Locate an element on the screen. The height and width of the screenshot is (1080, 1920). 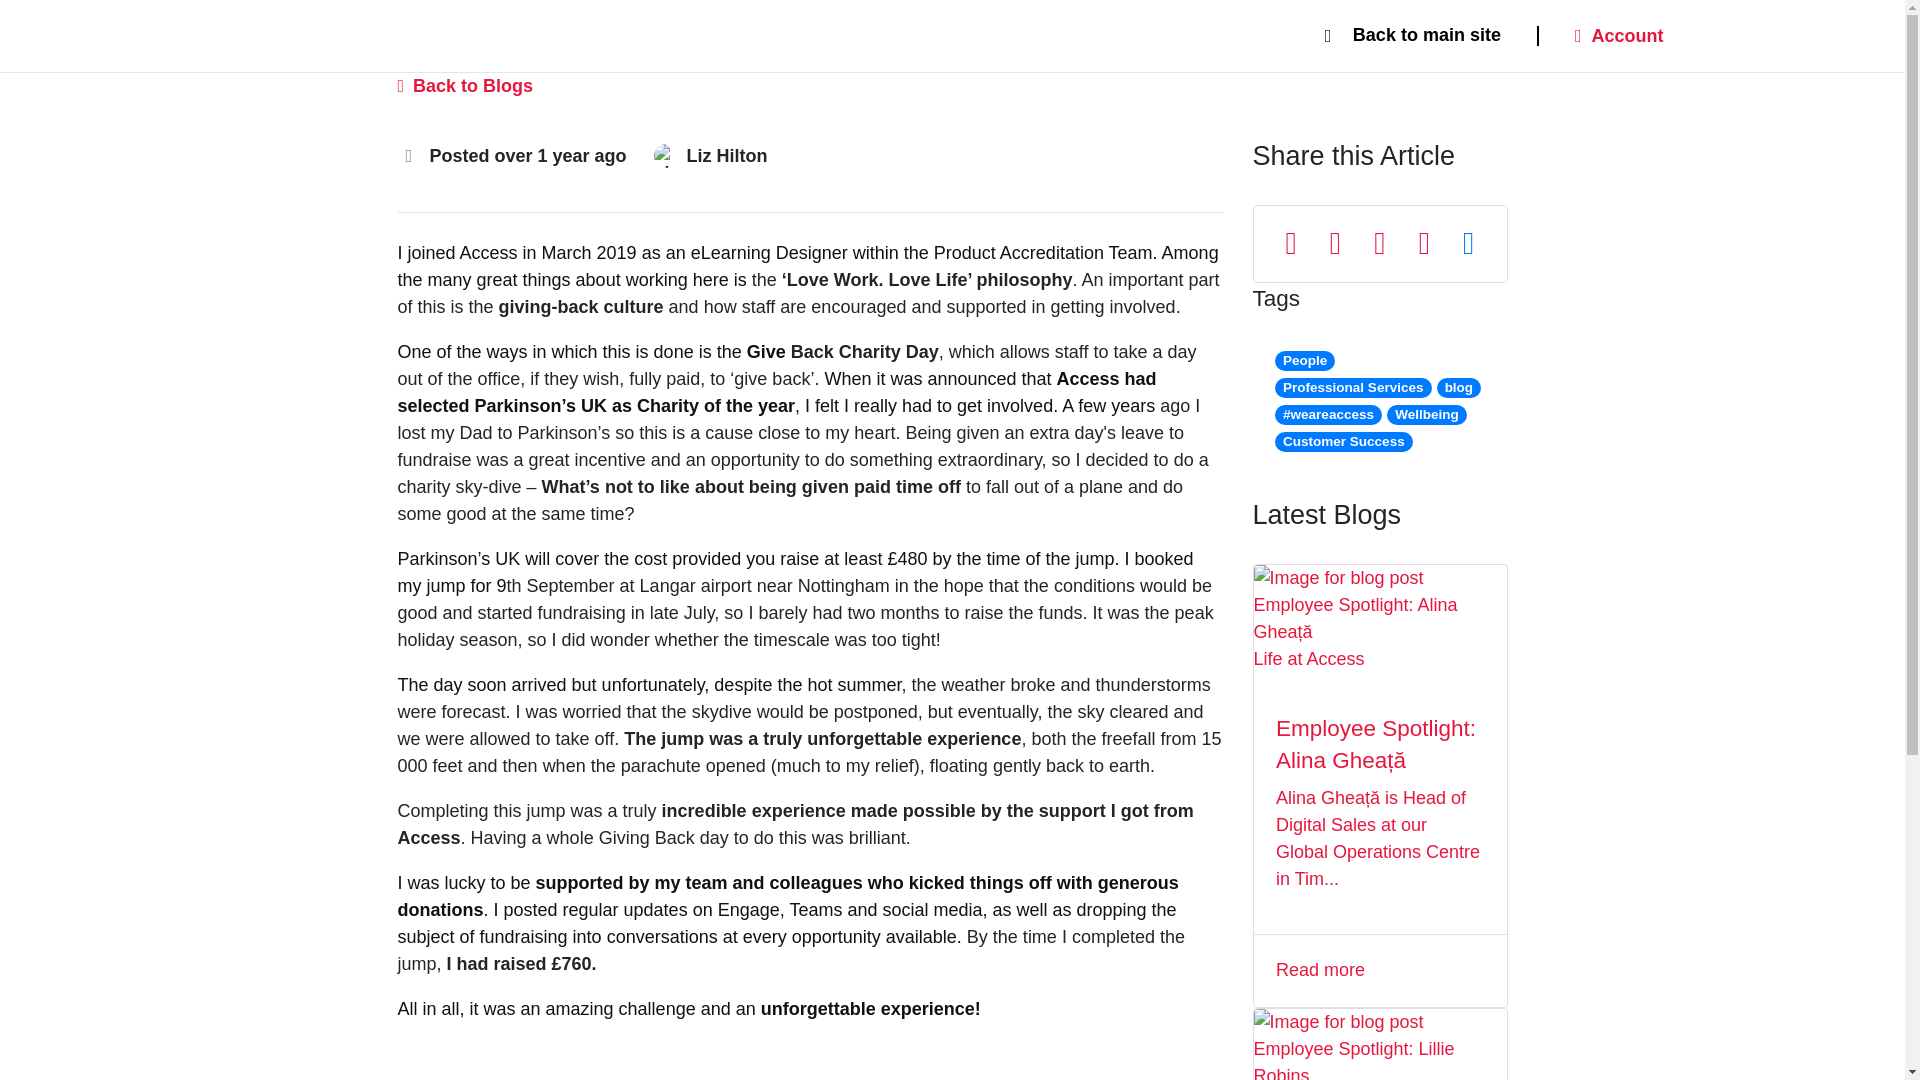
Author is located at coordinates (666, 156).